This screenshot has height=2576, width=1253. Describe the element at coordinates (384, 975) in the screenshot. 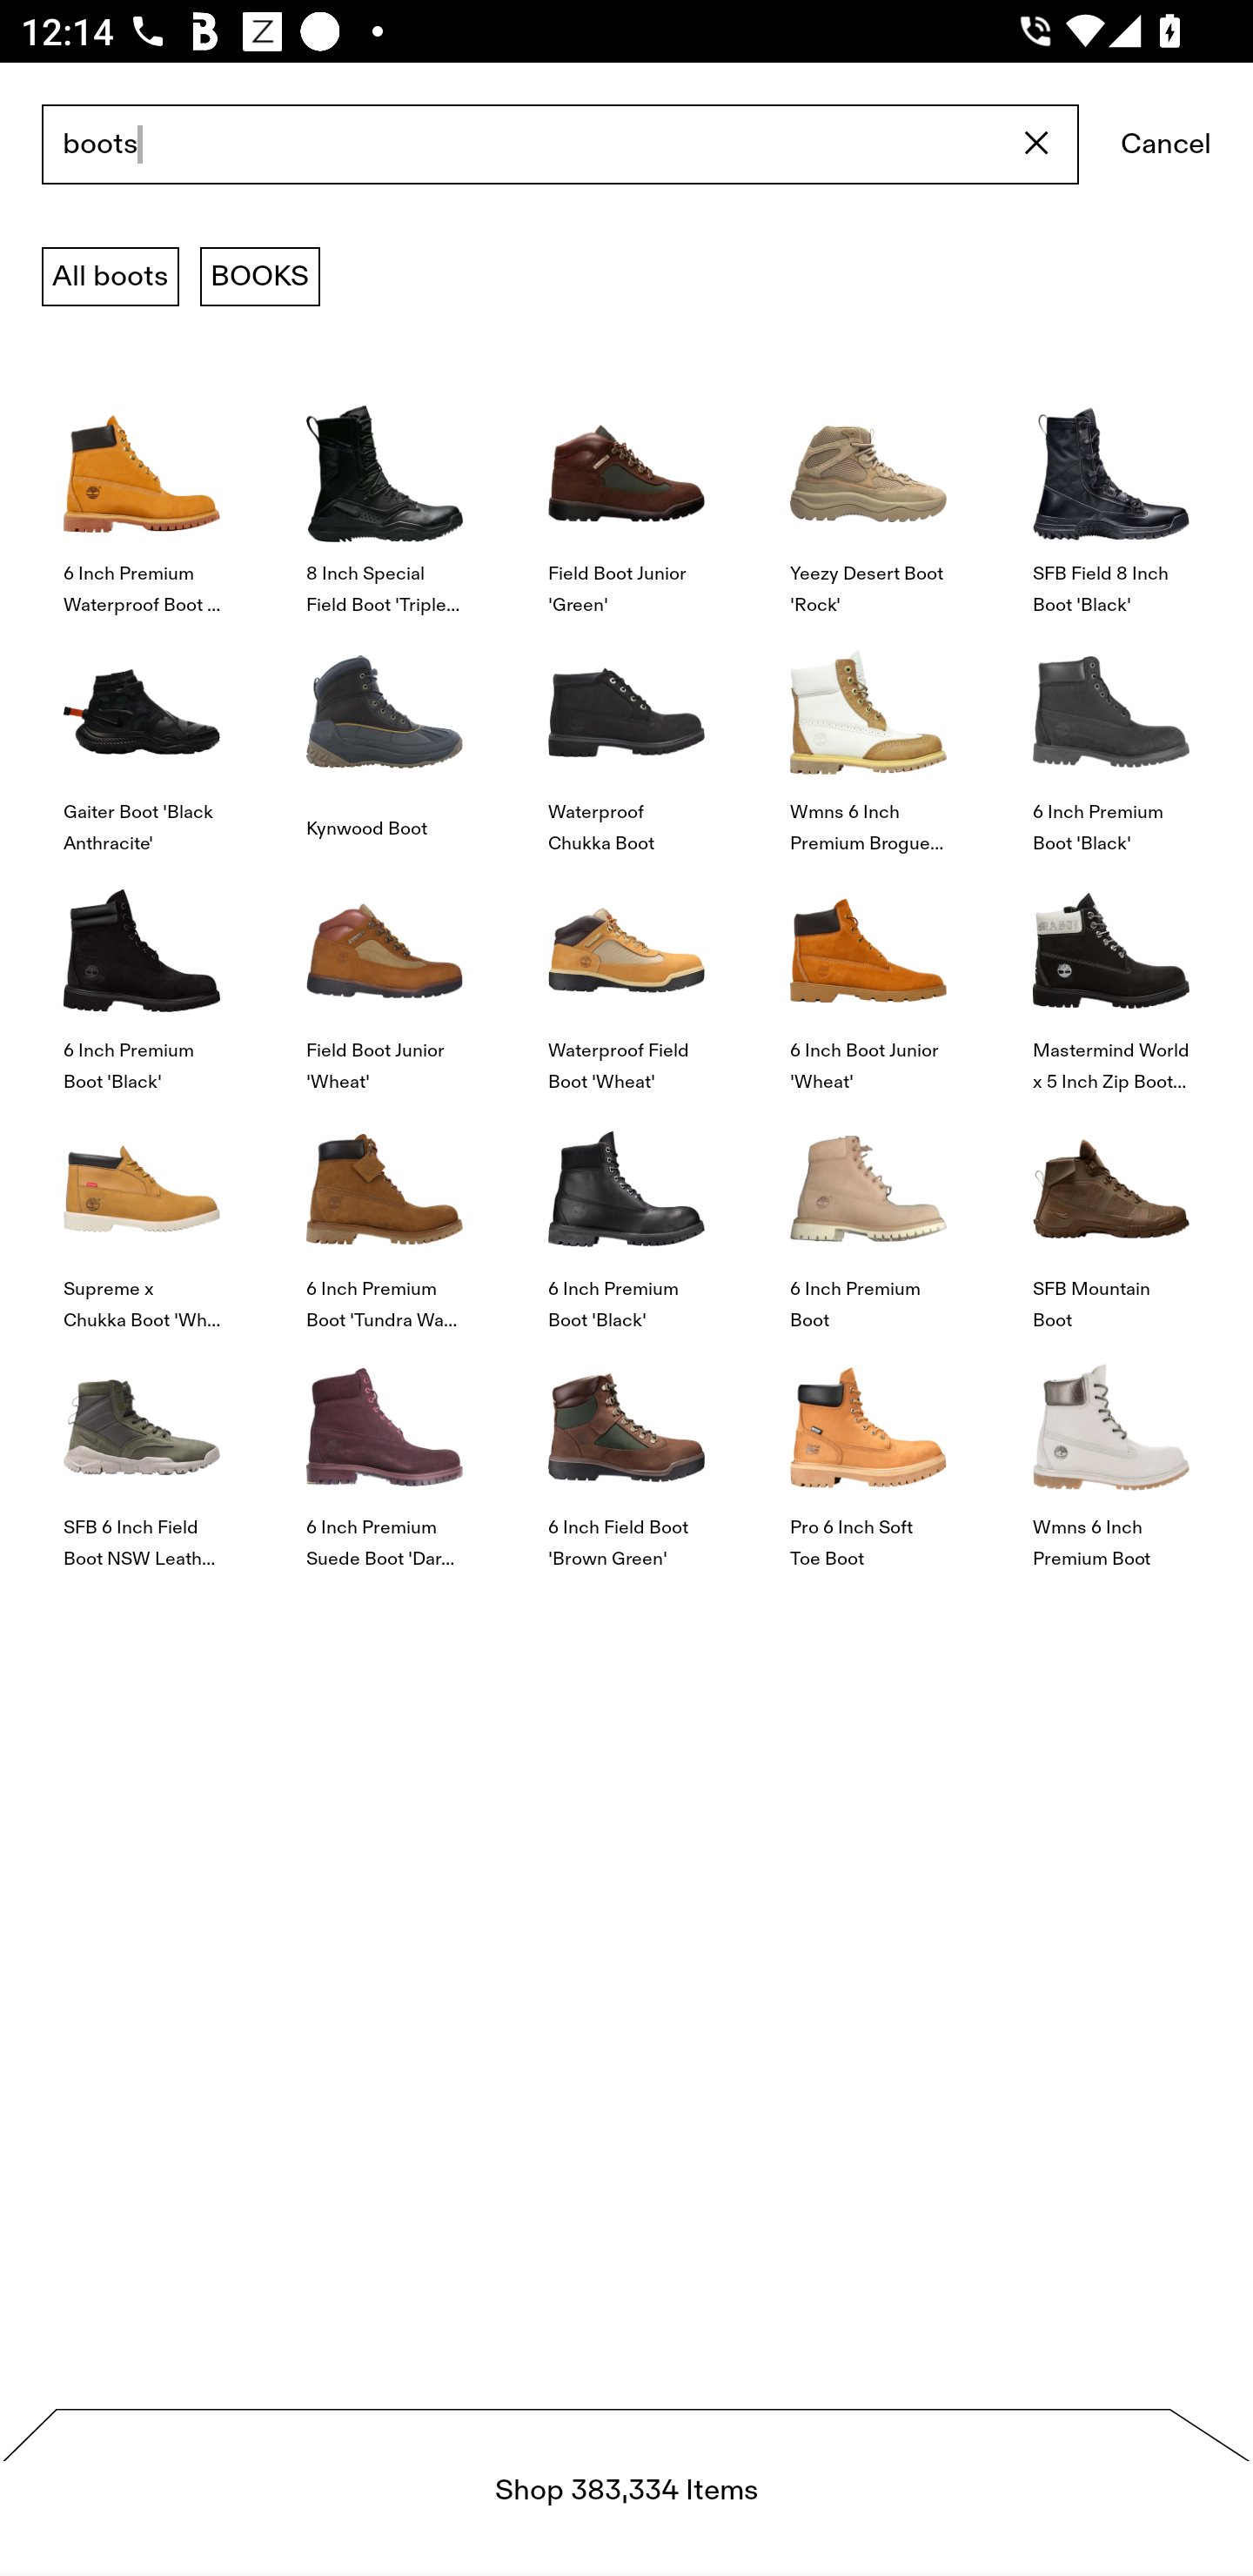

I see `Field Boot Junior 'Wheat'` at that location.